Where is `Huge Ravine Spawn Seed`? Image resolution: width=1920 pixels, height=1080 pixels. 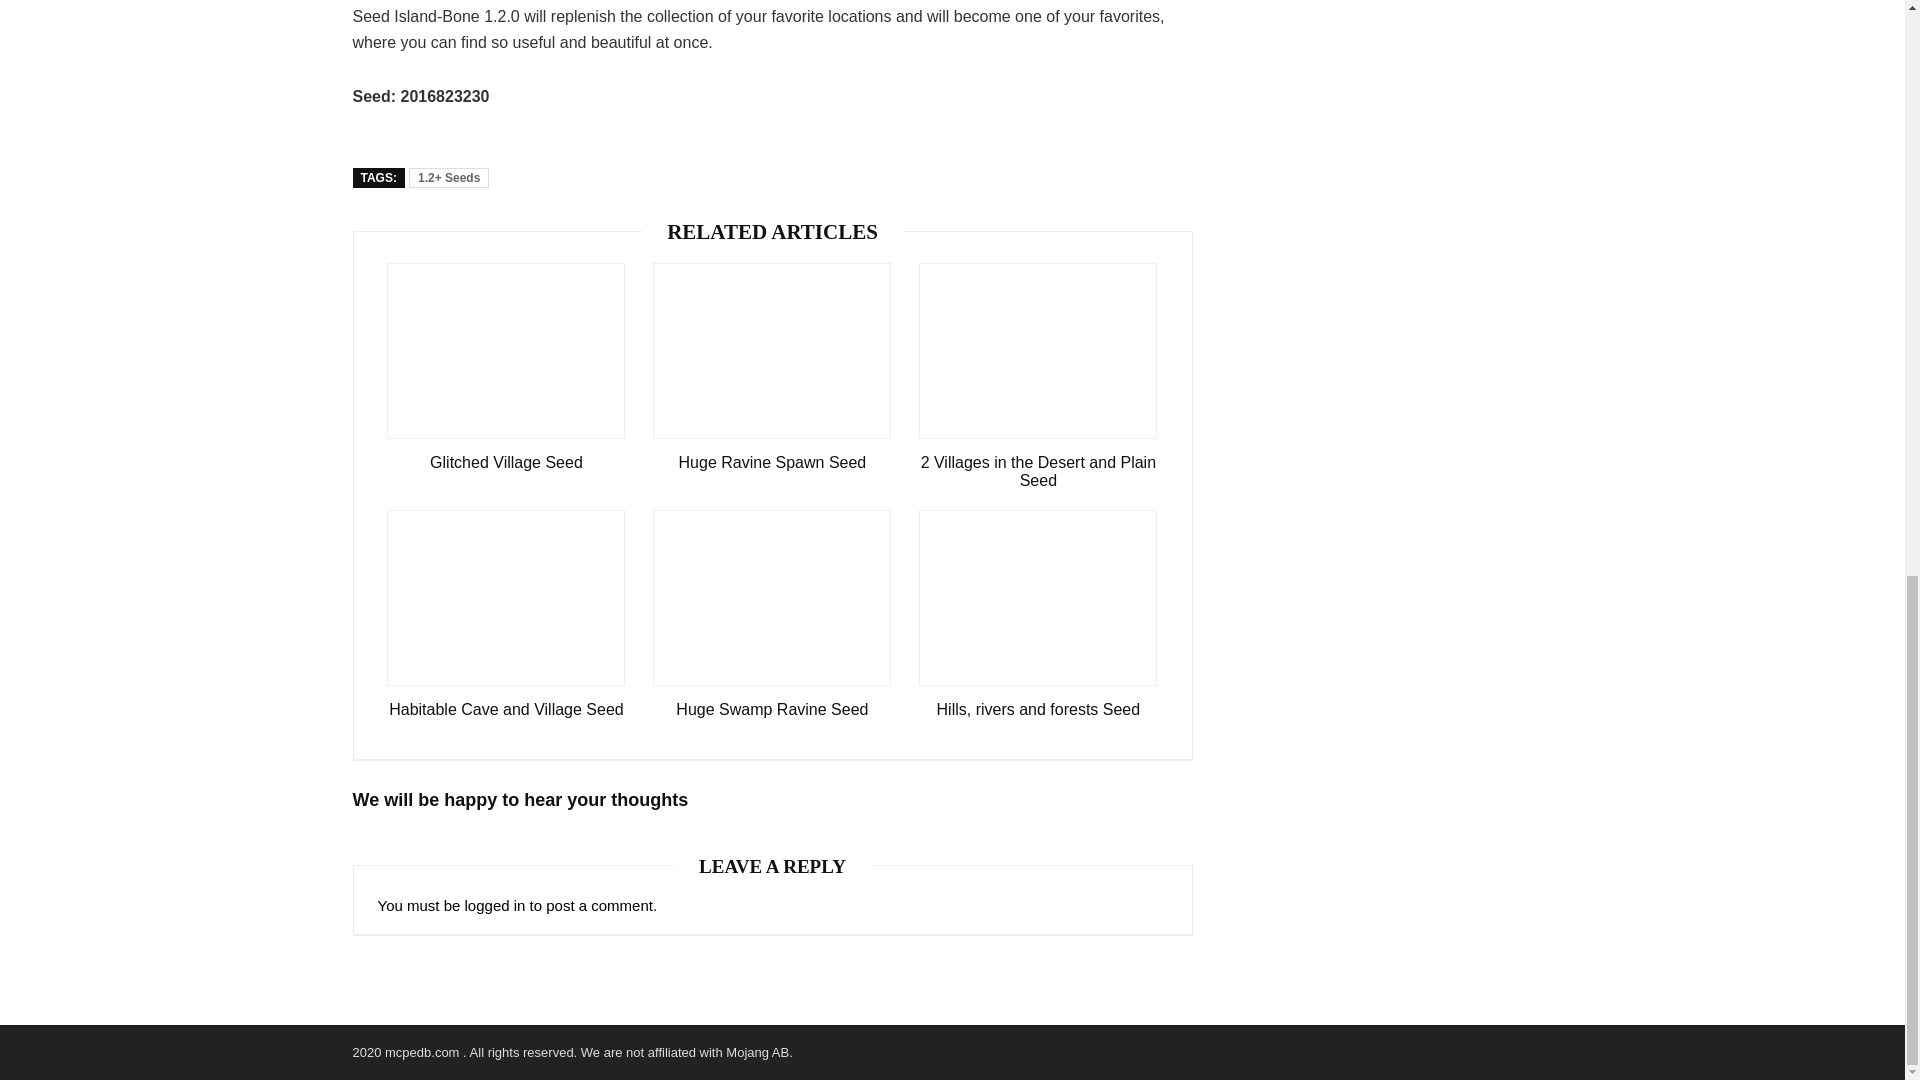
Huge Ravine Spawn Seed is located at coordinates (771, 462).